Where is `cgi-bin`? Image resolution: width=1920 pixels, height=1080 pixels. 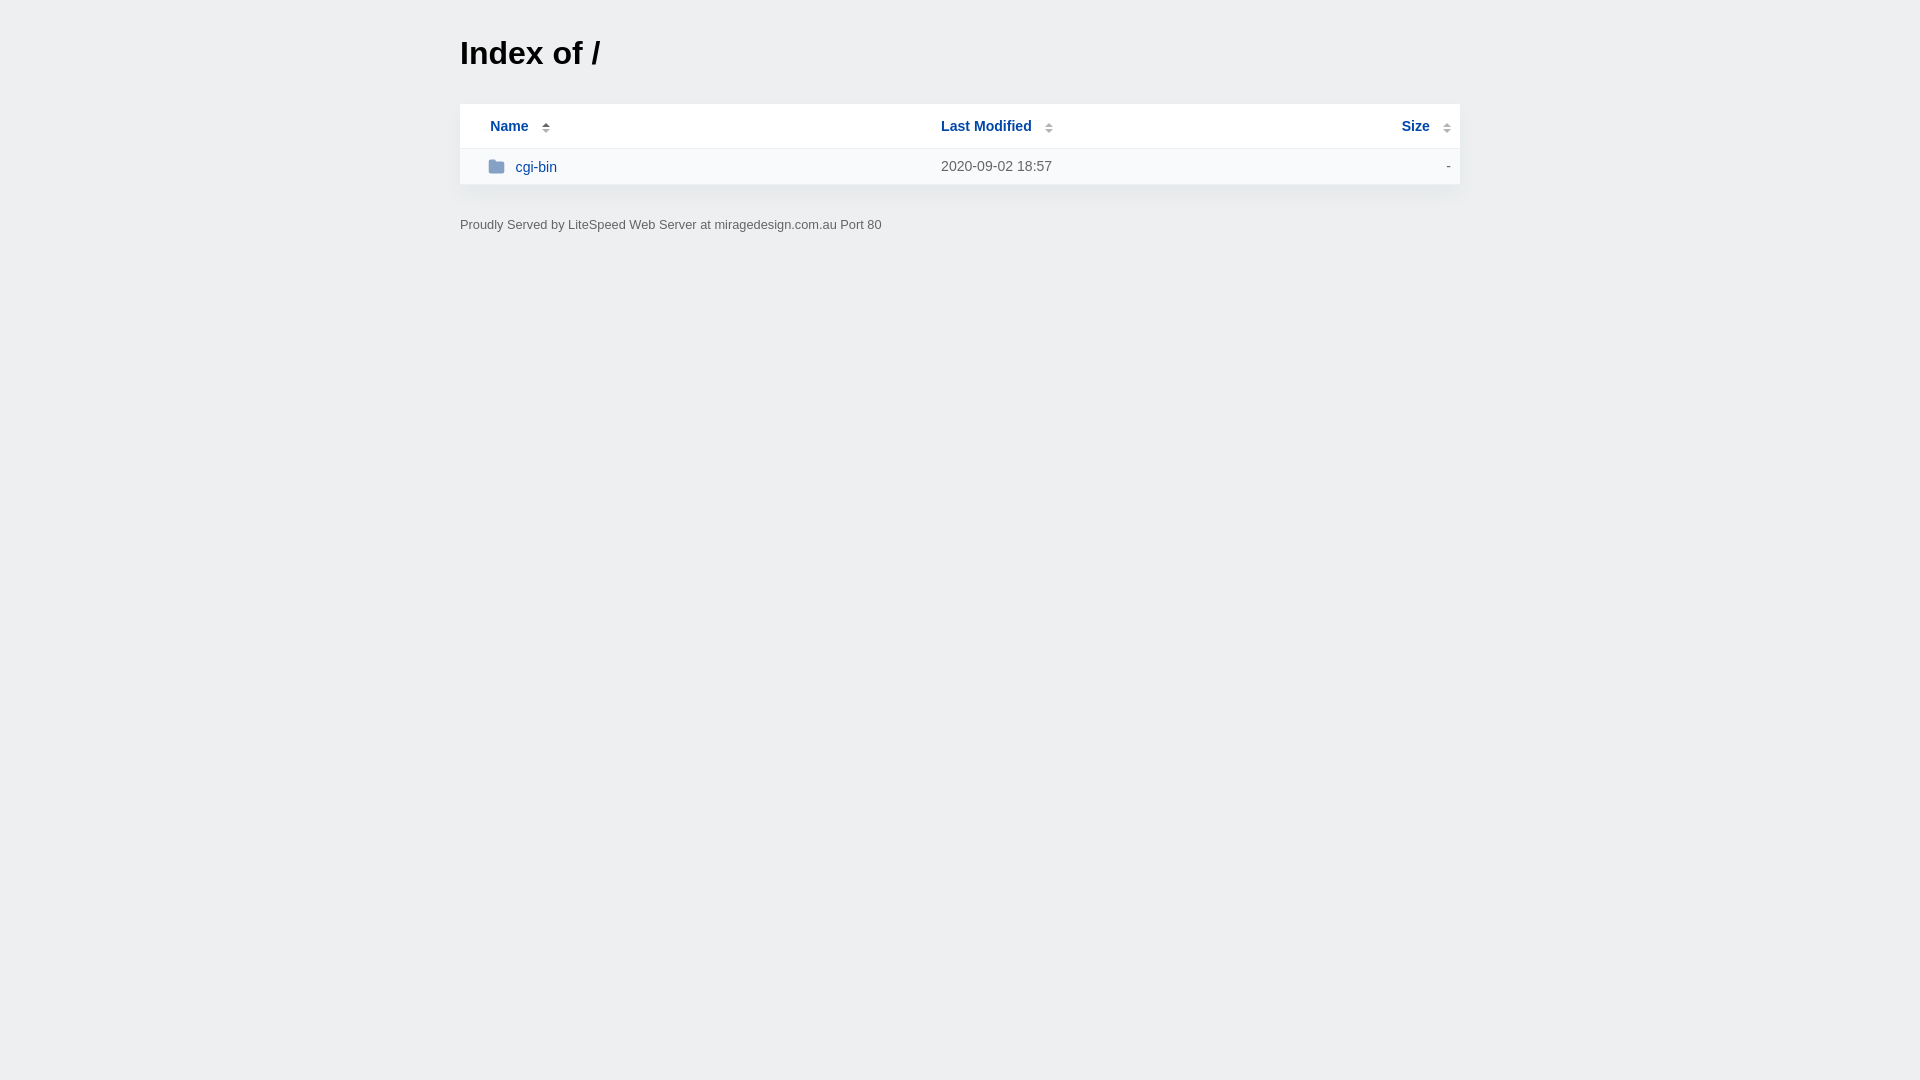 cgi-bin is located at coordinates (706, 166).